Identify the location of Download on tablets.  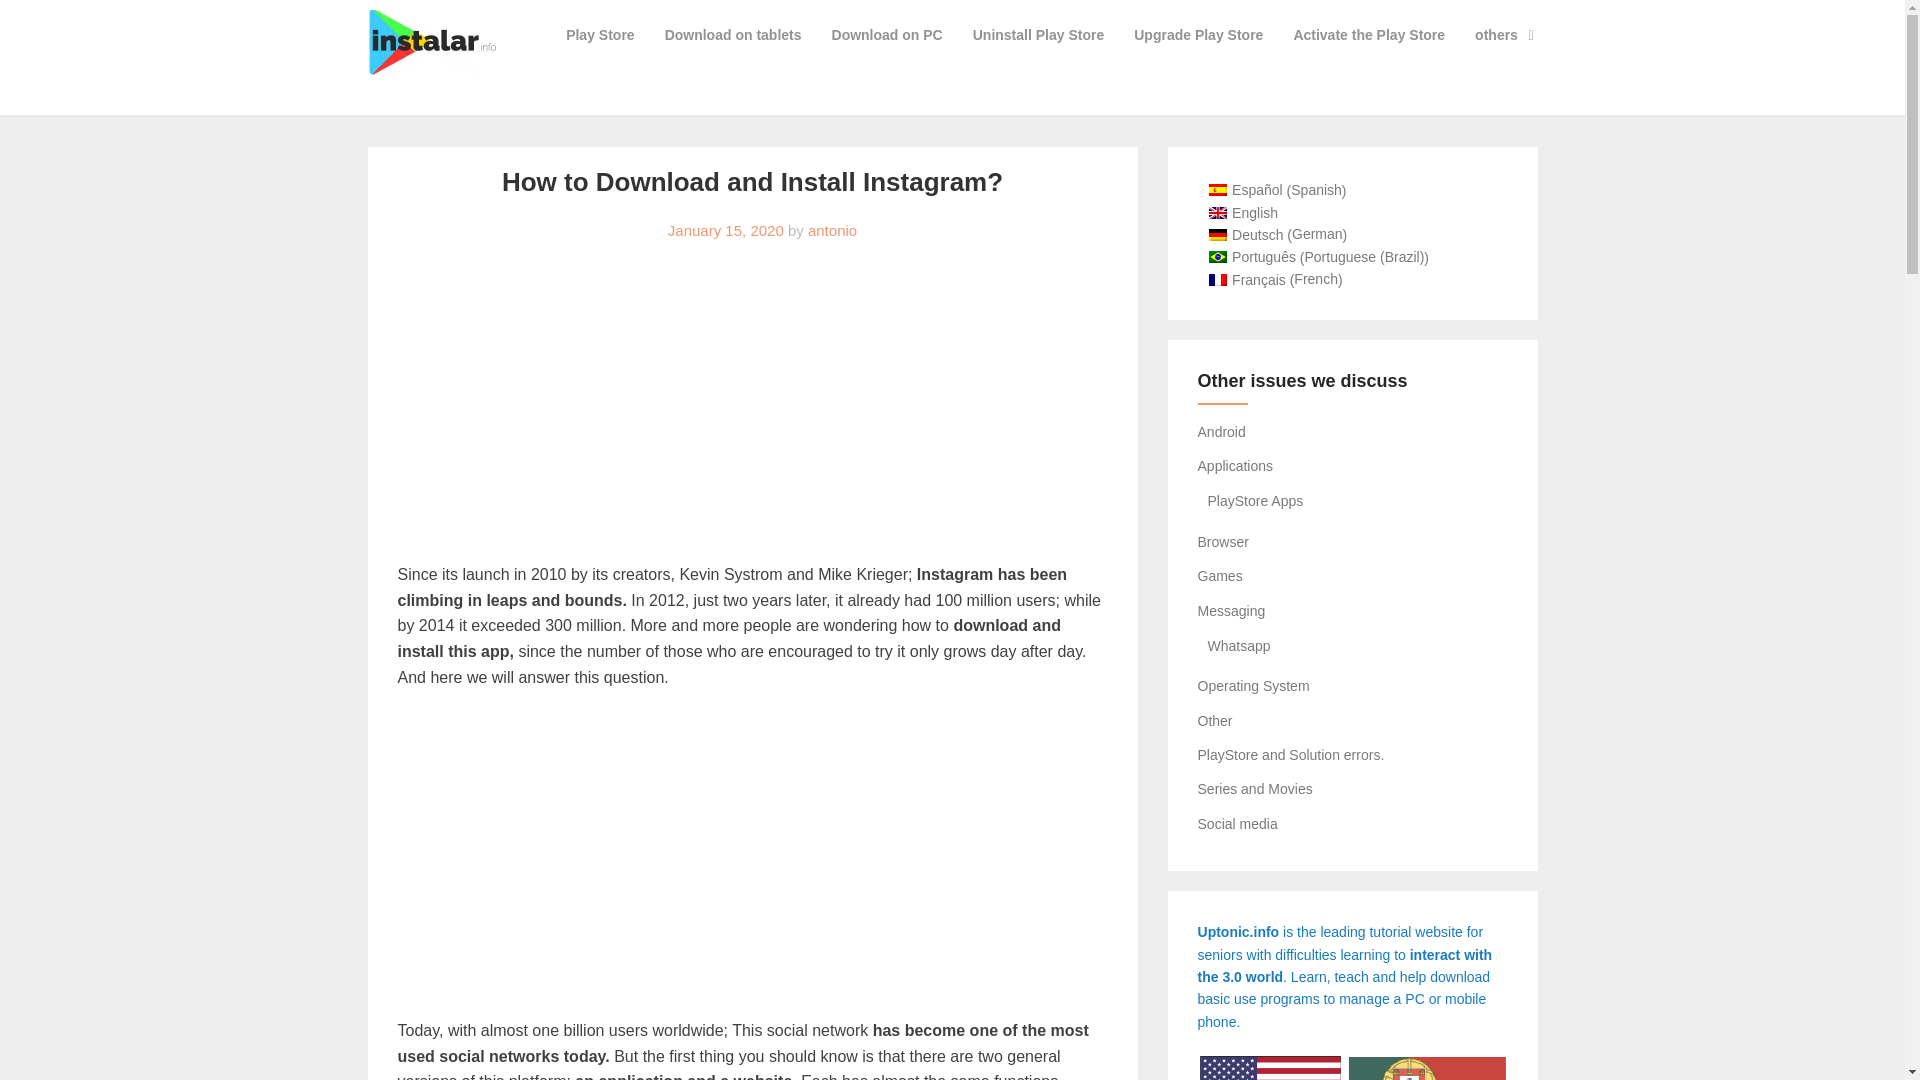
(734, 34).